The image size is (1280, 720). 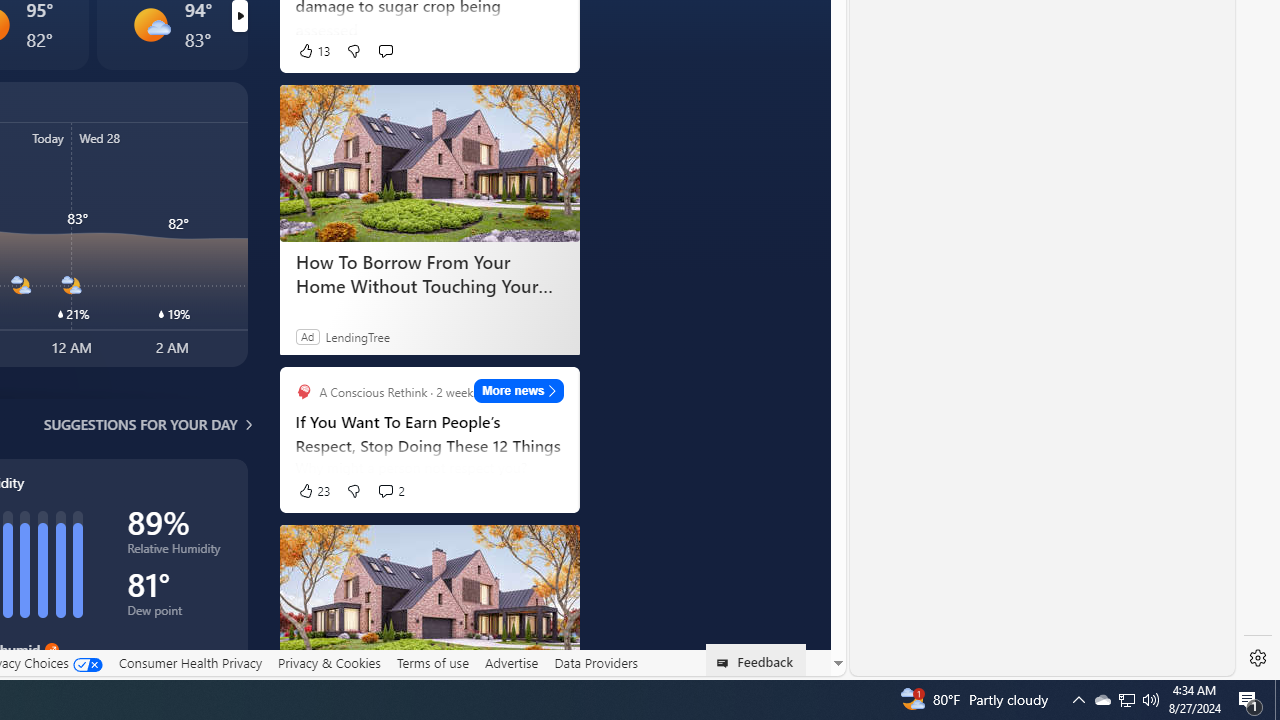 What do you see at coordinates (726, 663) in the screenshot?
I see `Class: feedback_link_icon-DS-EntryPoint1-1` at bounding box center [726, 663].